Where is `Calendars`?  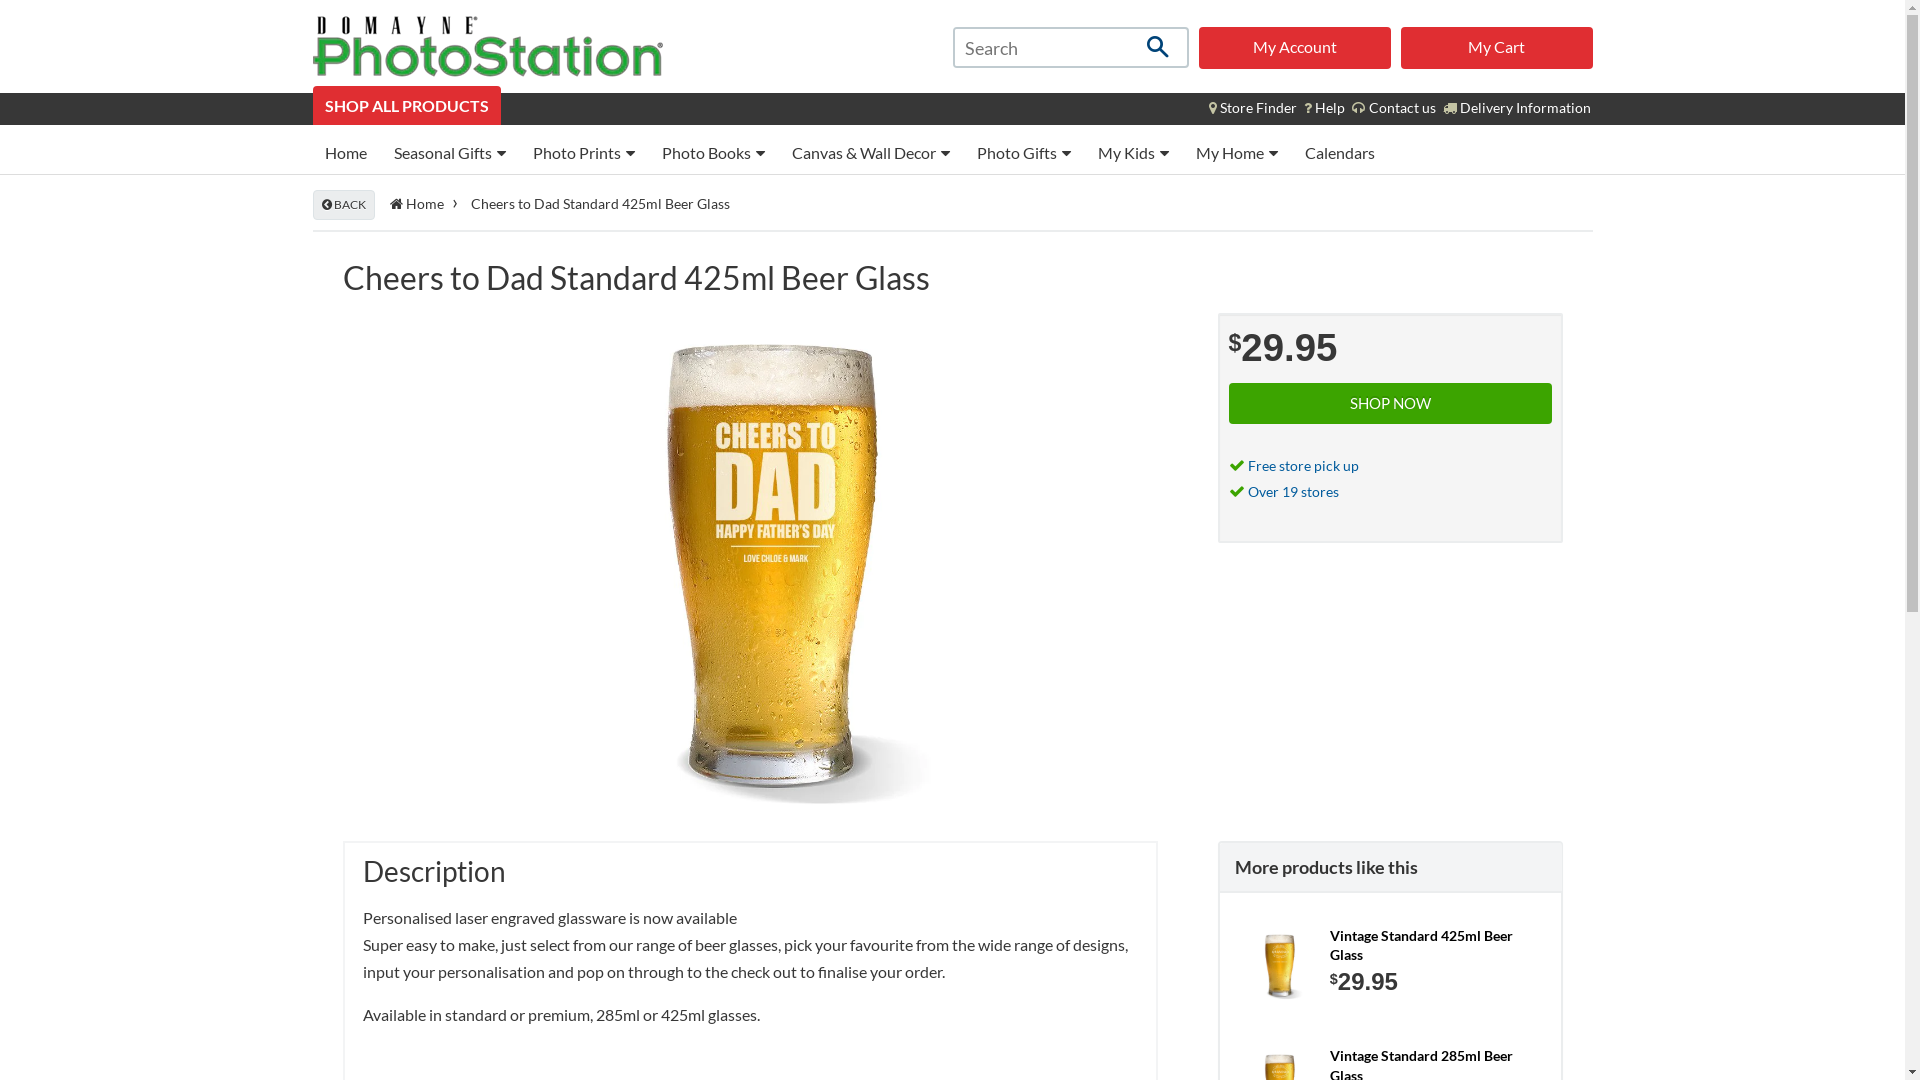 Calendars is located at coordinates (1339, 152).